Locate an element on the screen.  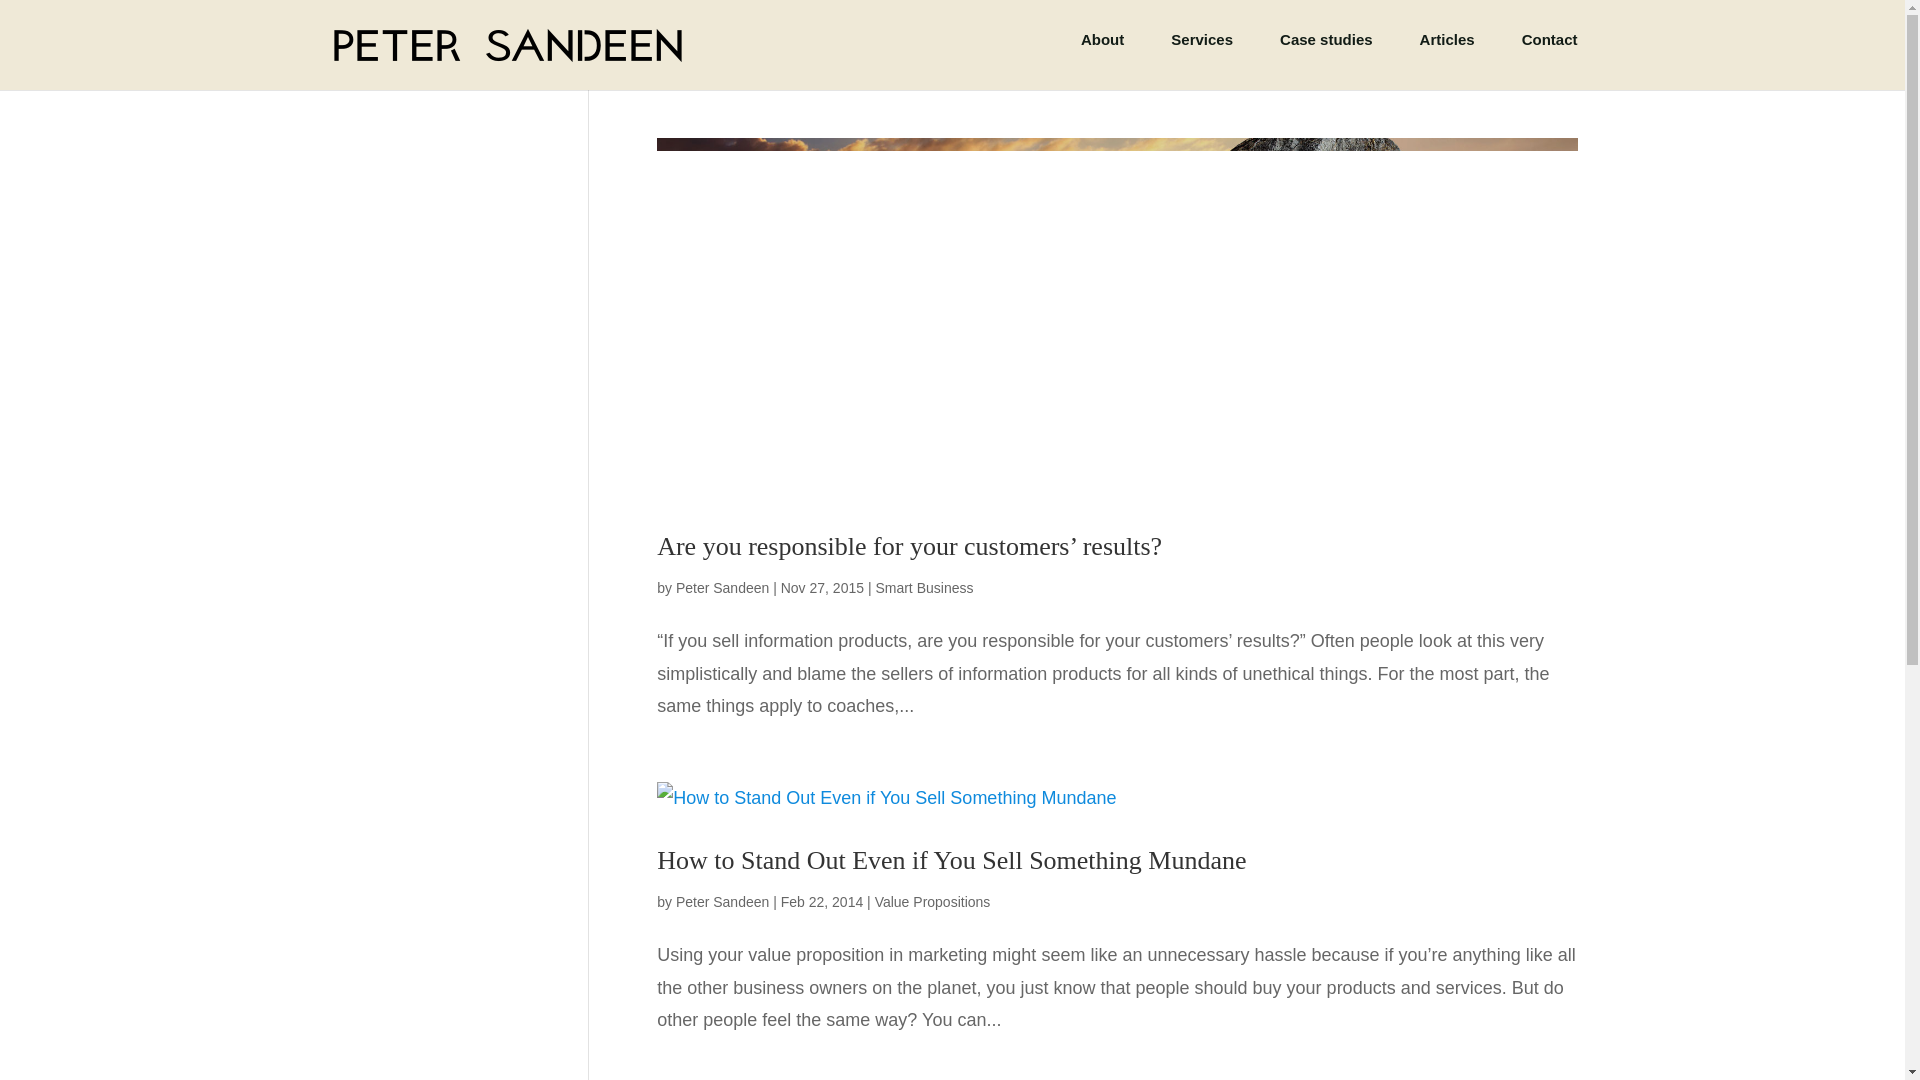
Peter Sandeen is located at coordinates (722, 902).